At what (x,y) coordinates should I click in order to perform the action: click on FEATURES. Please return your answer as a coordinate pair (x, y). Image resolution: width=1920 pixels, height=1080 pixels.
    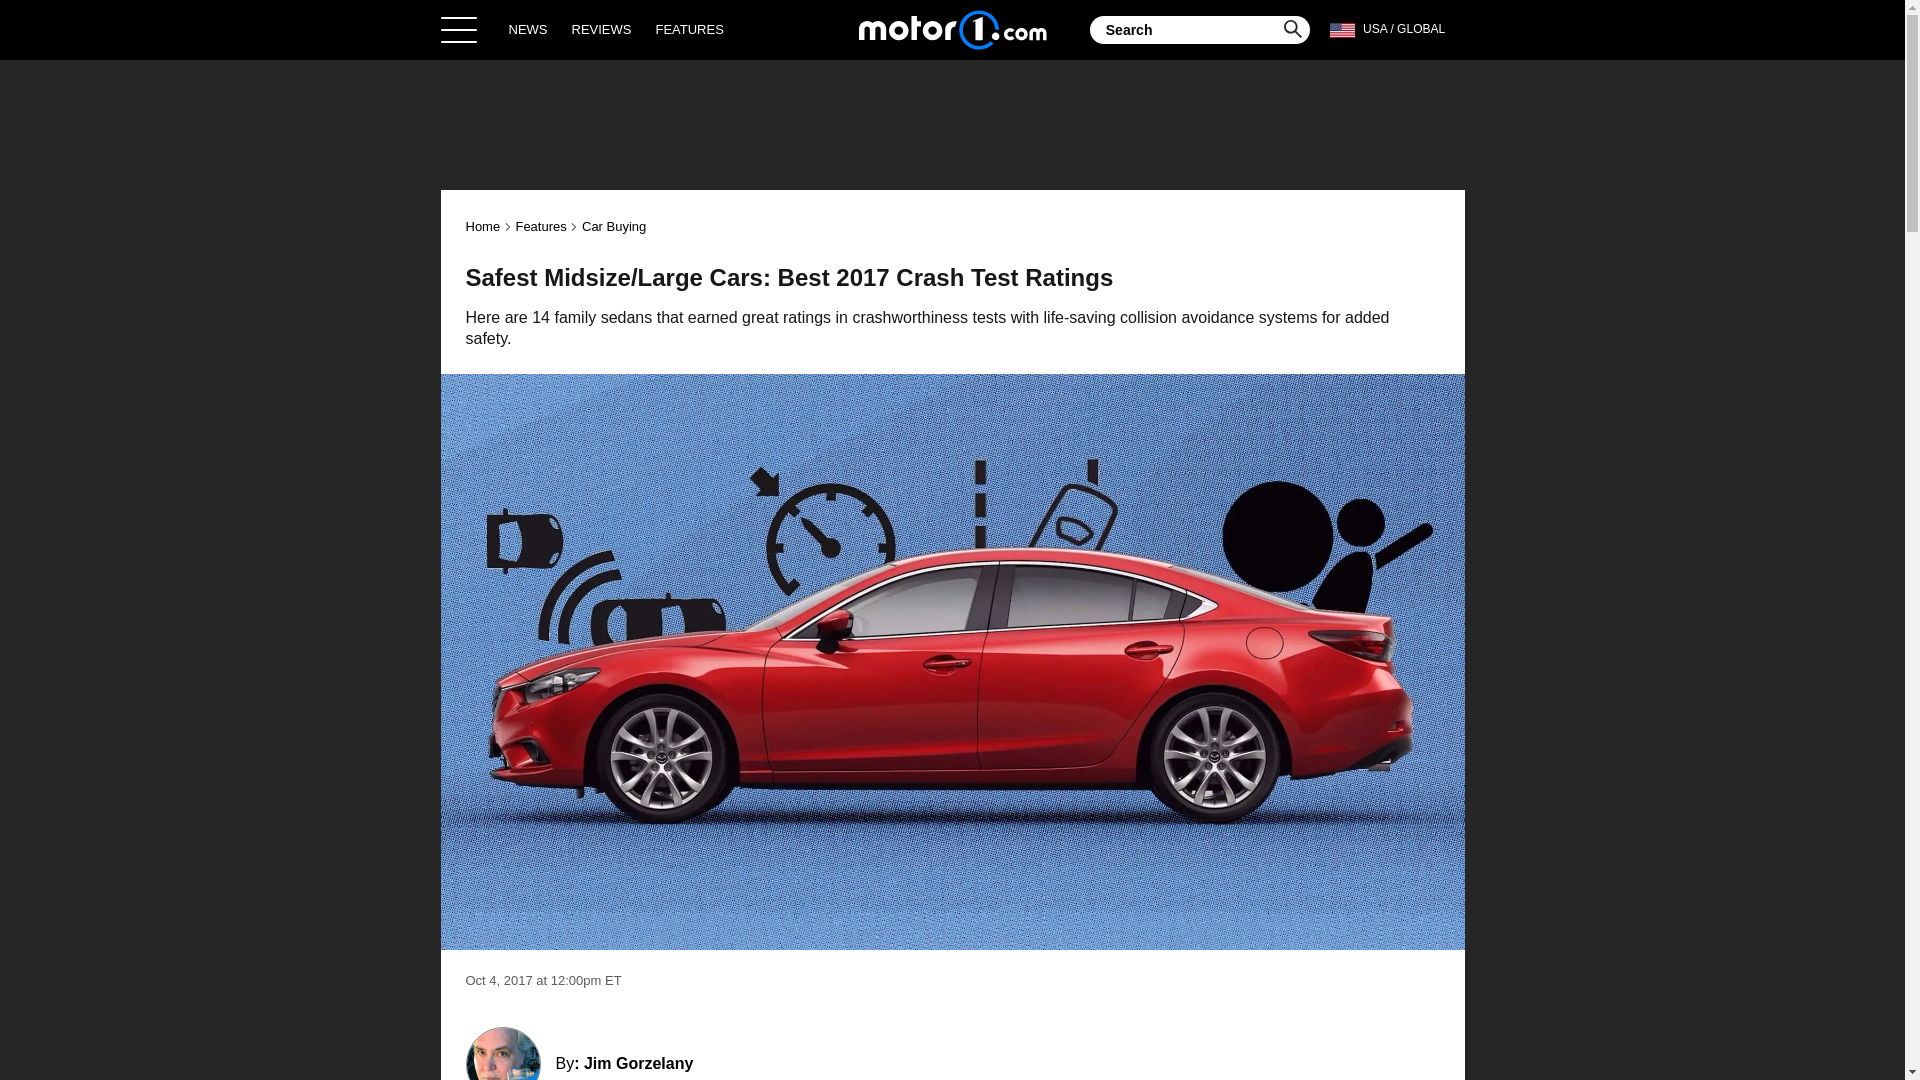
    Looking at the image, I should click on (688, 29).